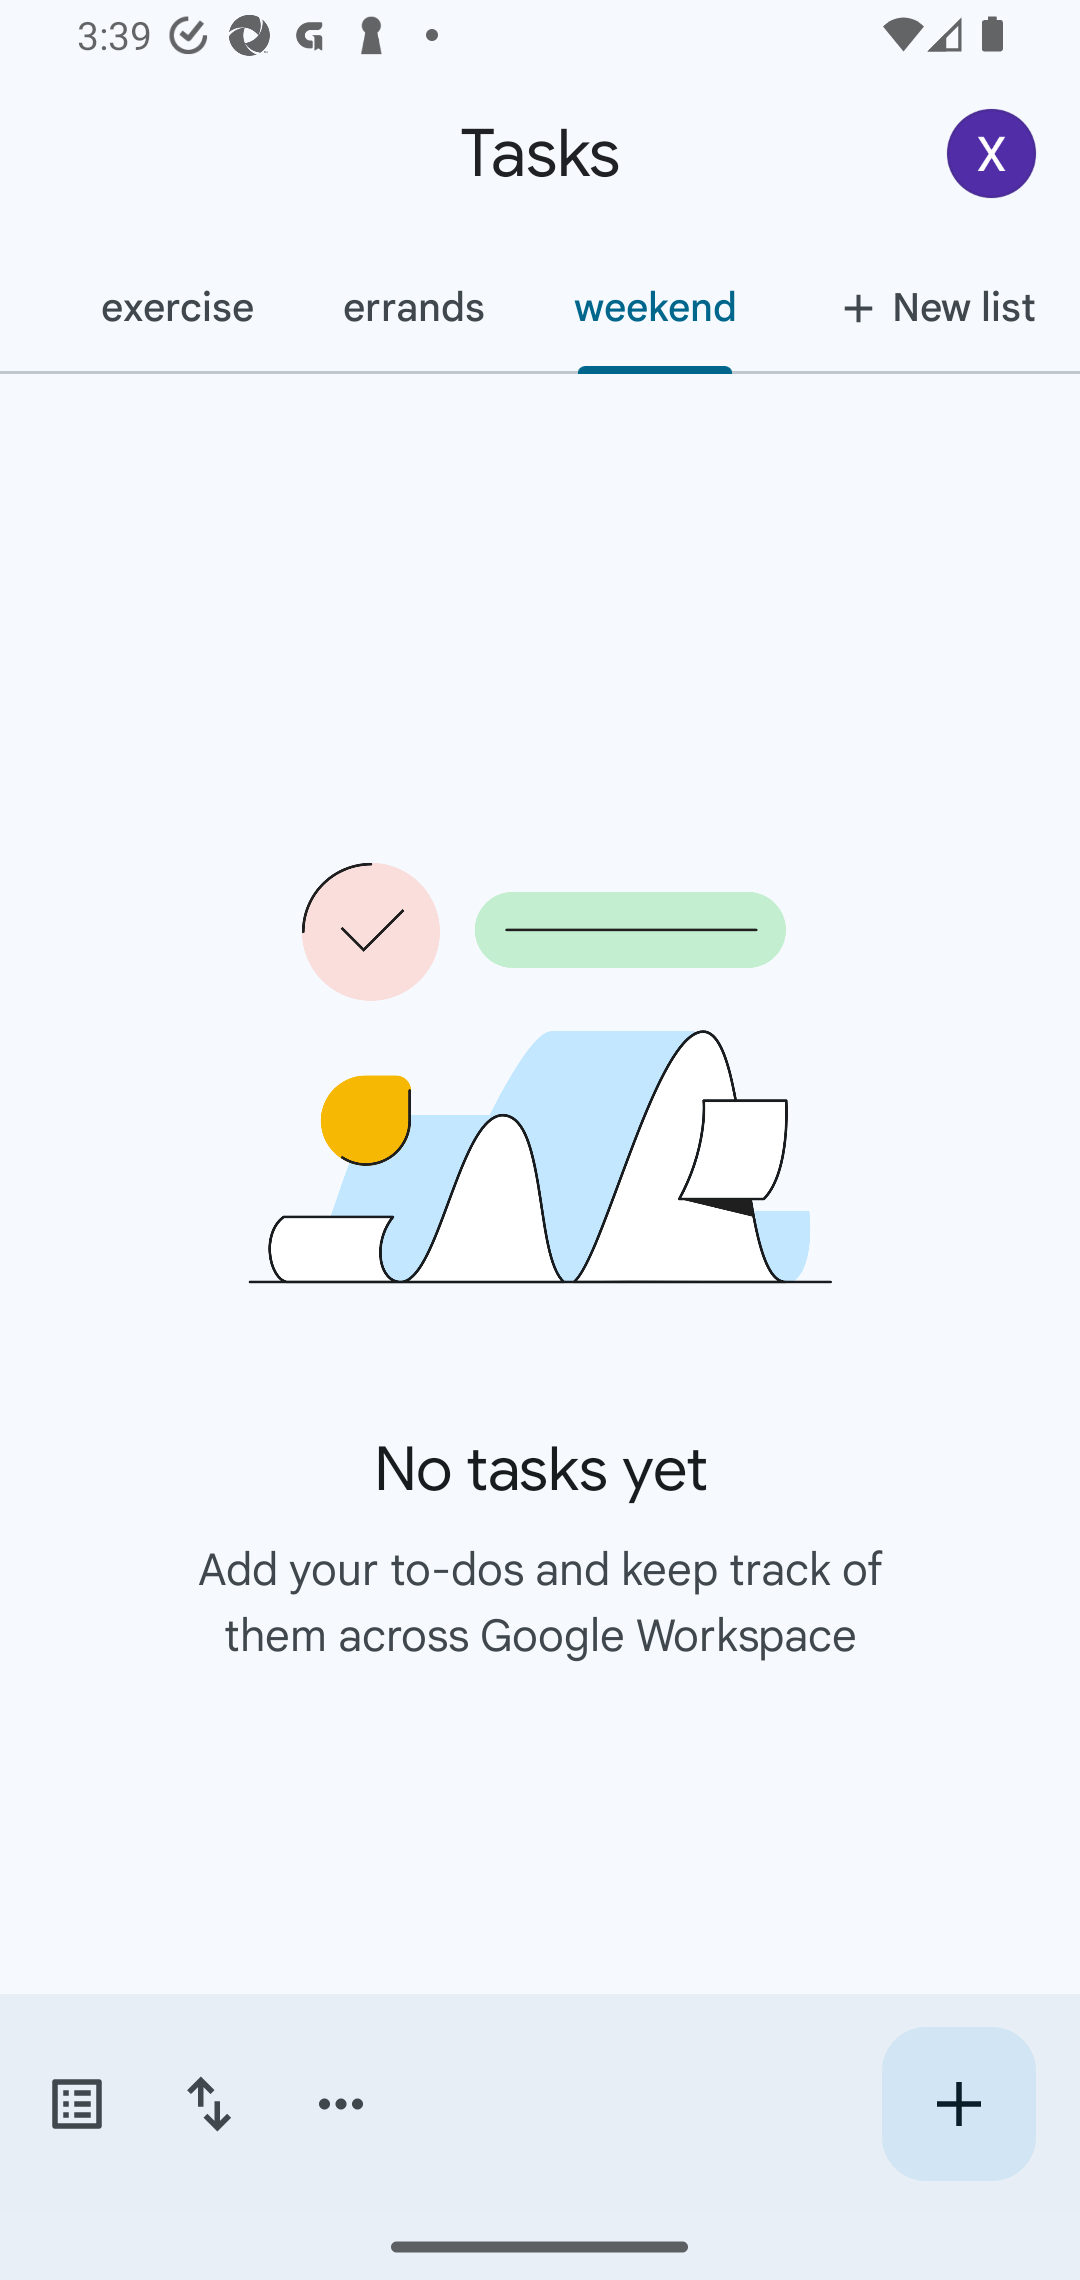  I want to click on More options, so click(341, 2104).